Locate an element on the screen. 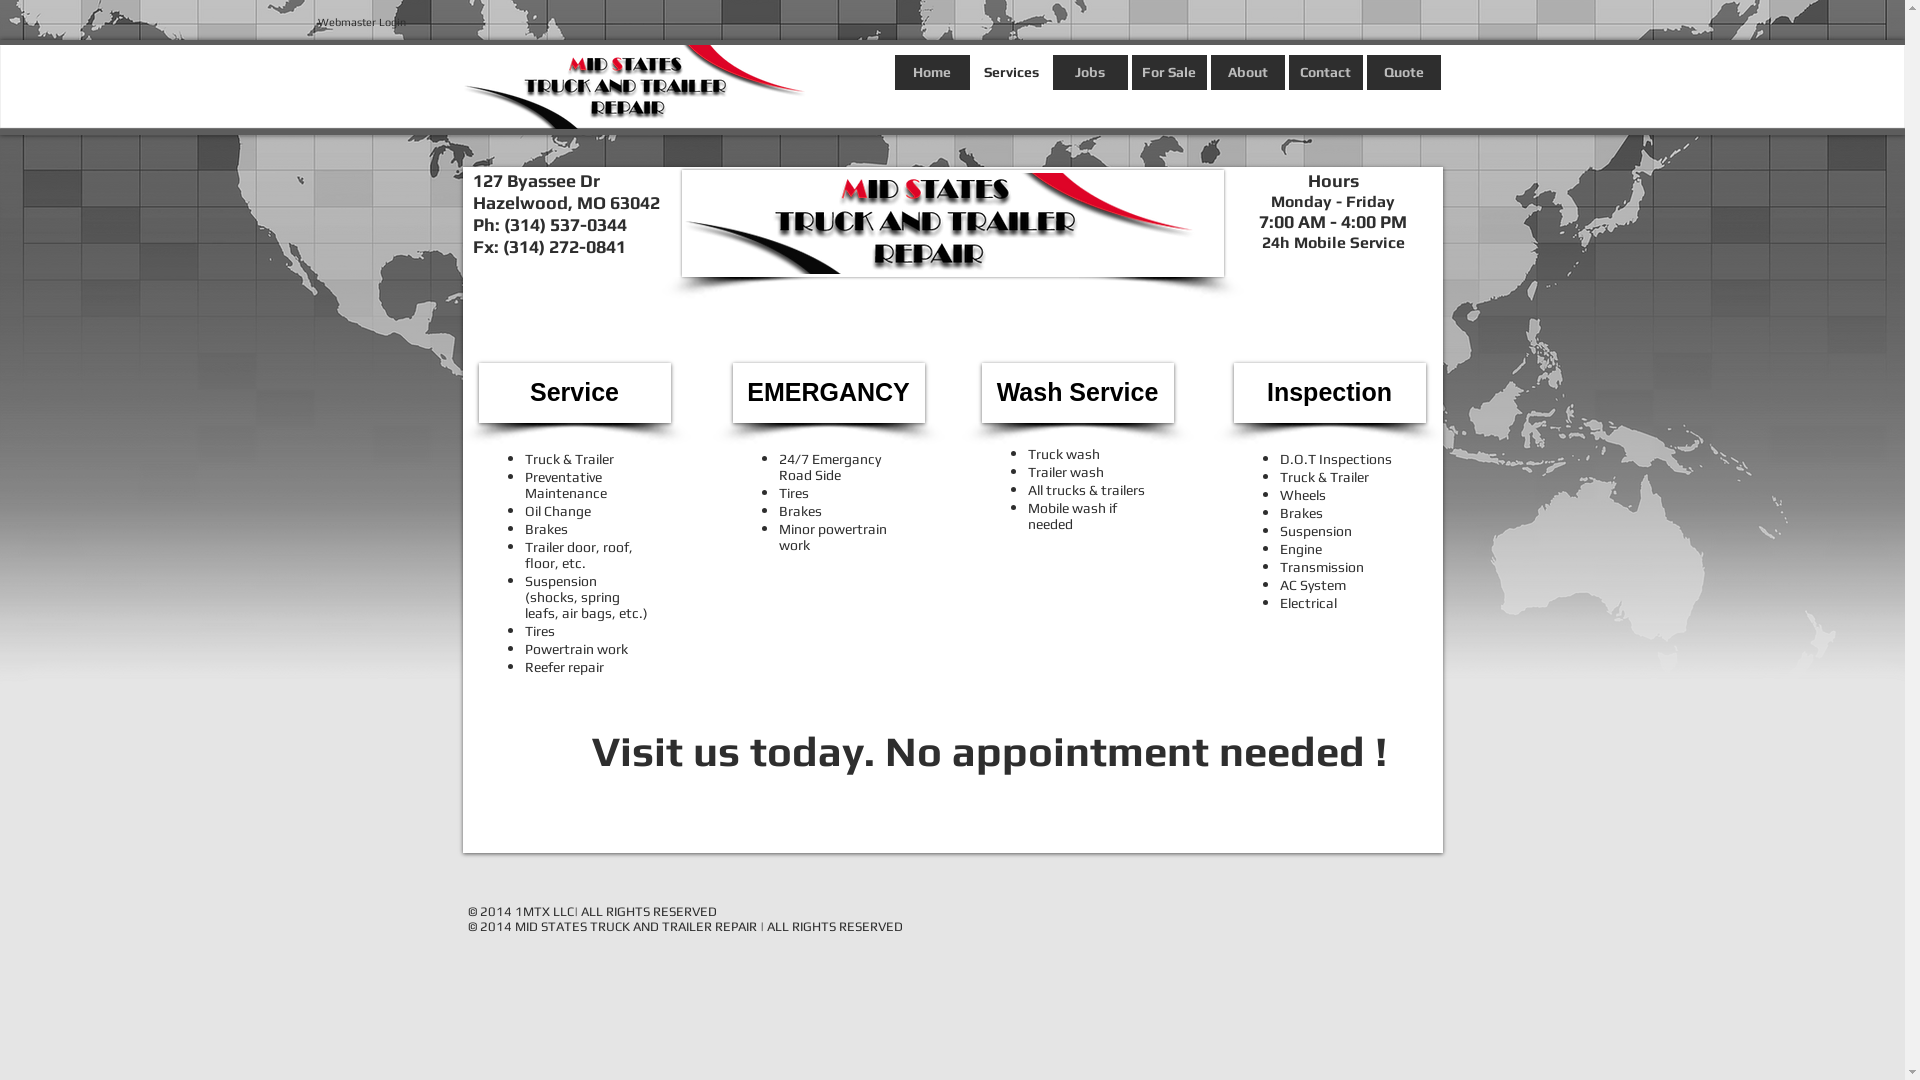  For Sale is located at coordinates (1170, 72).